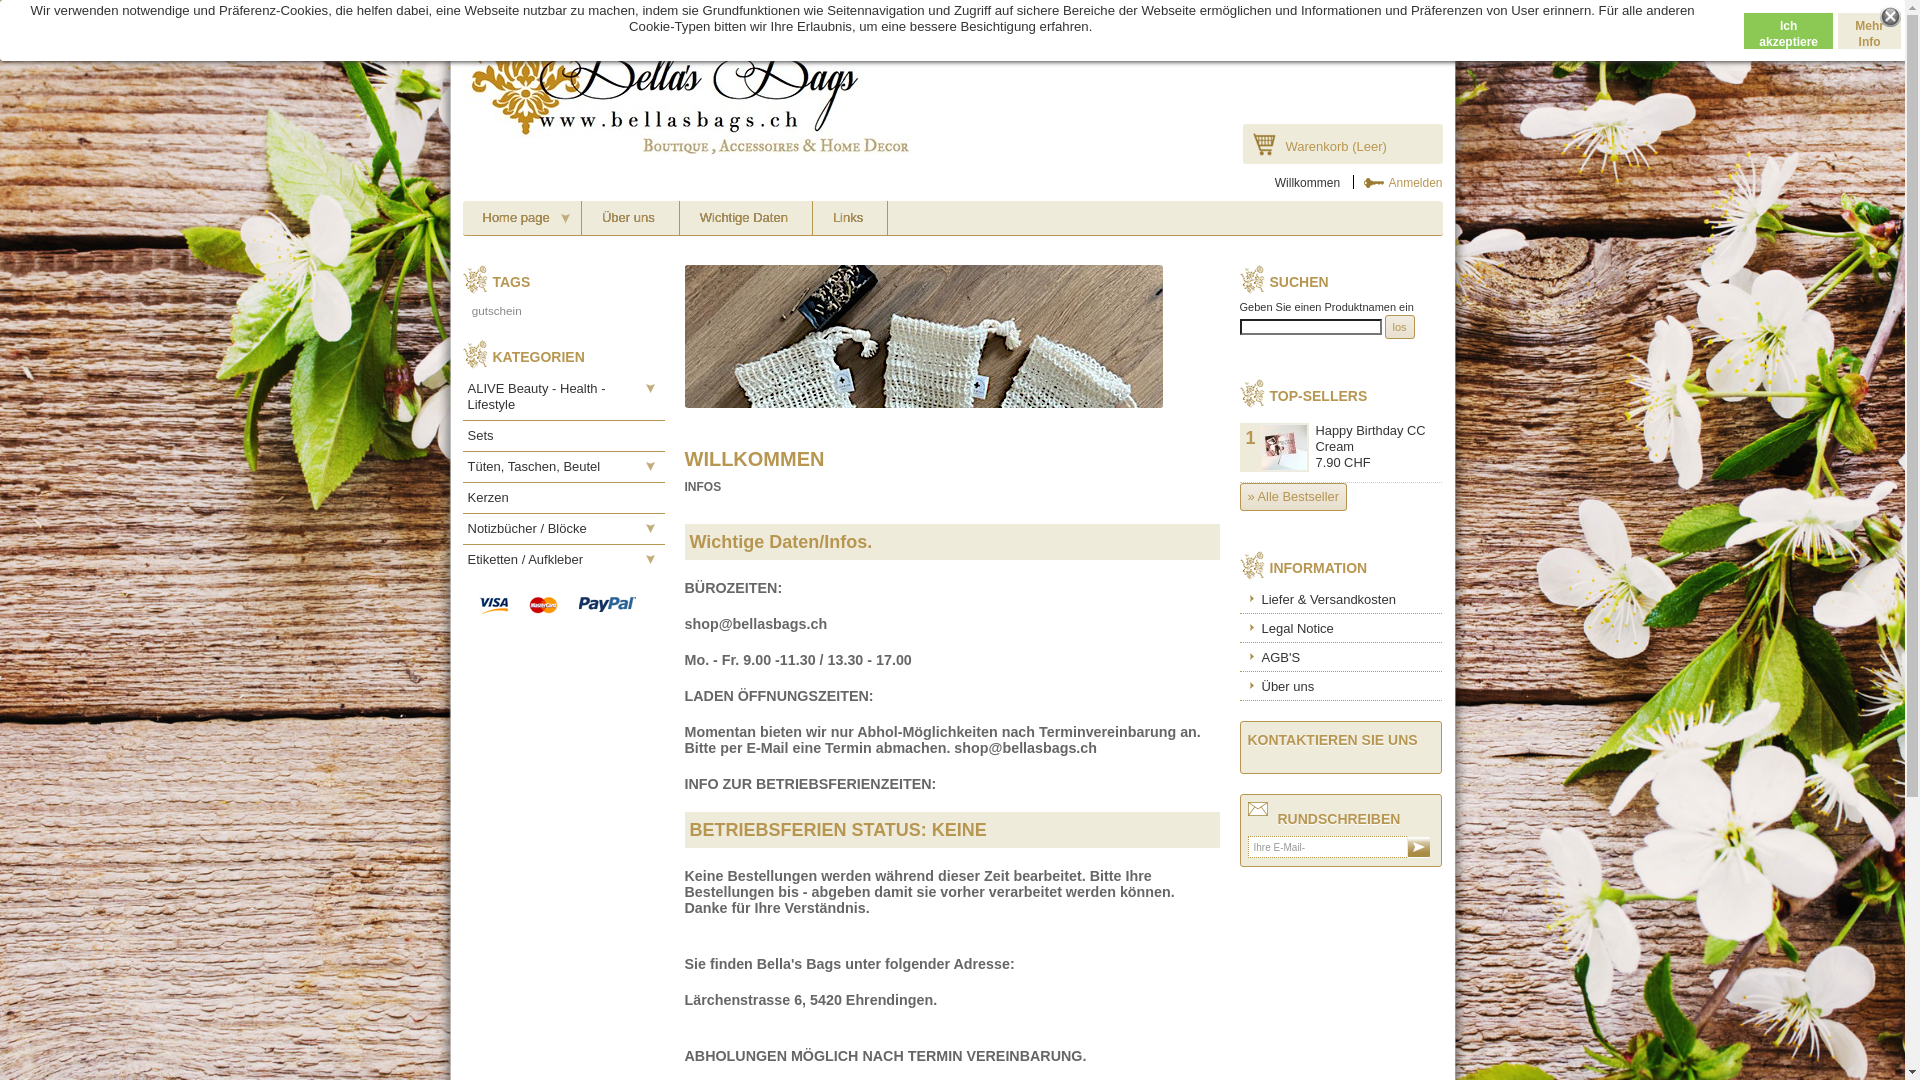  What do you see at coordinates (563, 436) in the screenshot?
I see `Sets` at bounding box center [563, 436].